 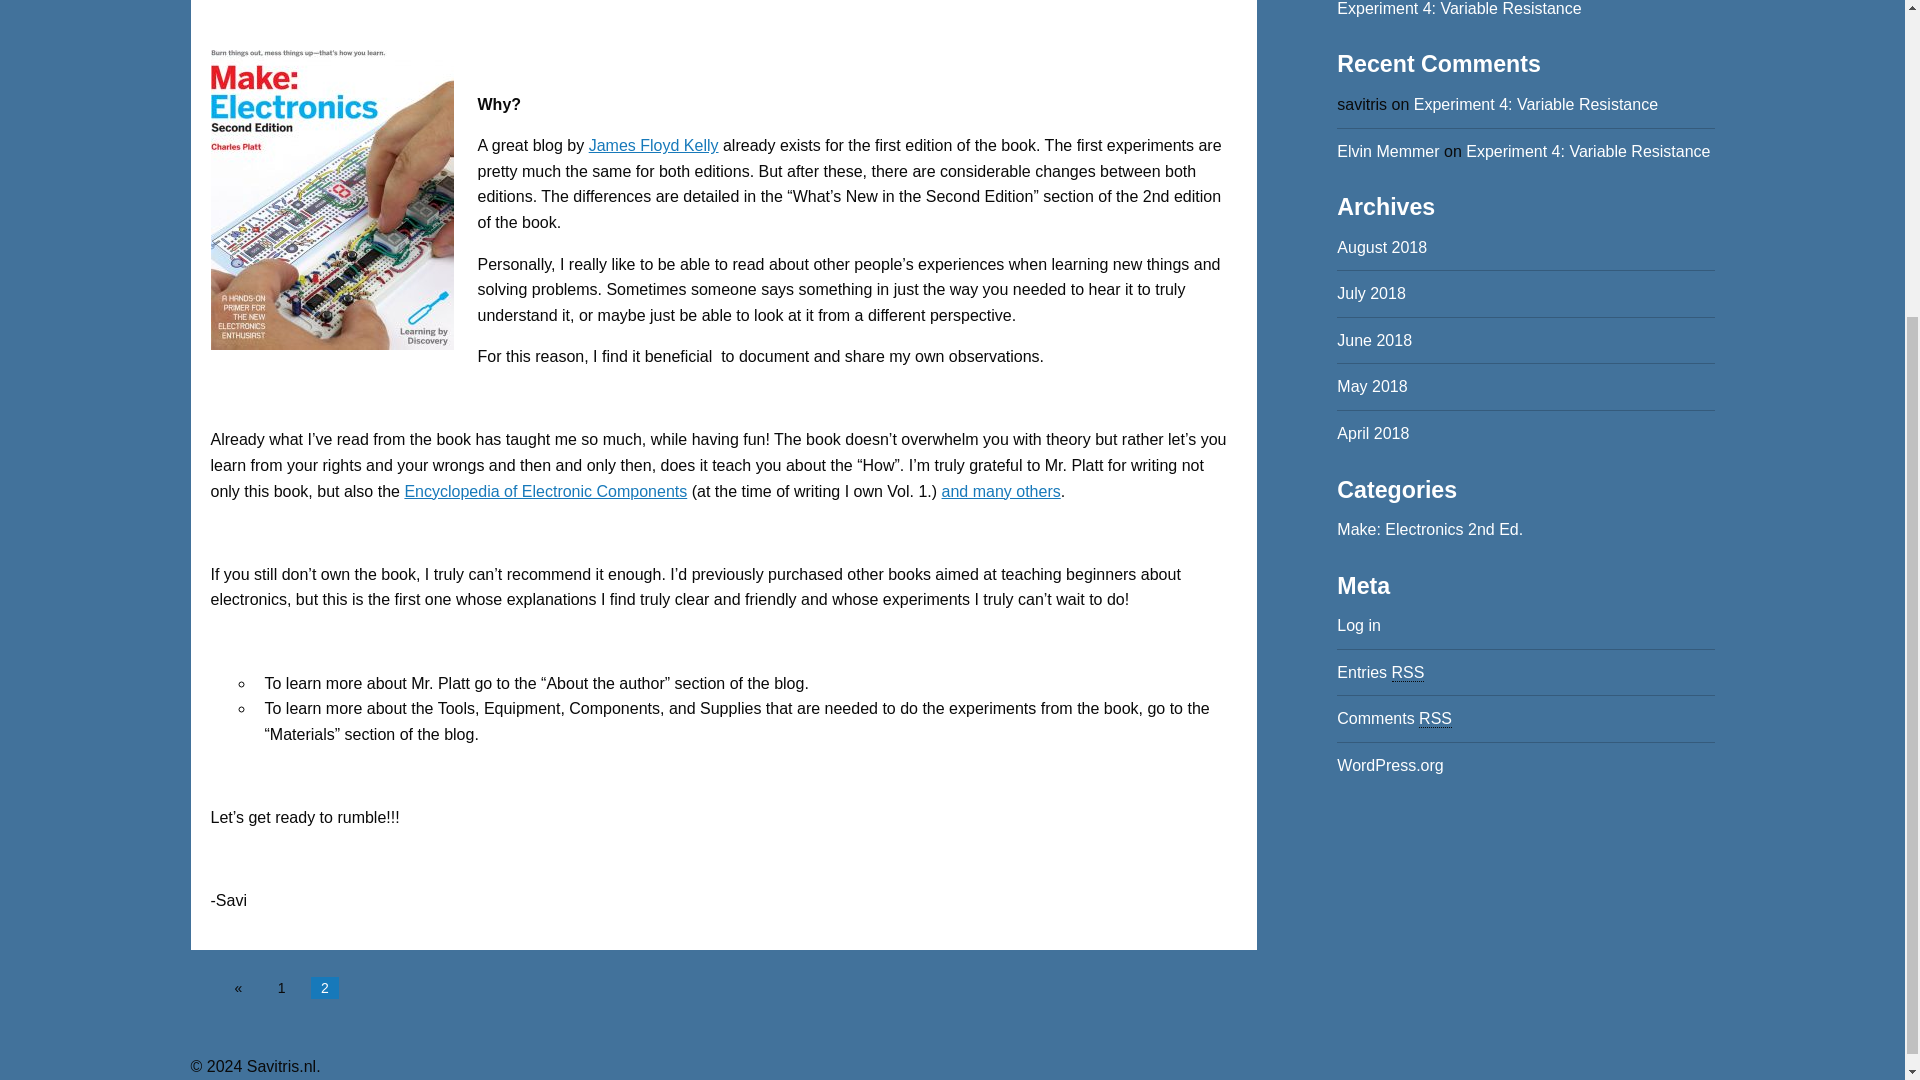 I want to click on August 2018, so click(x=1381, y=246).